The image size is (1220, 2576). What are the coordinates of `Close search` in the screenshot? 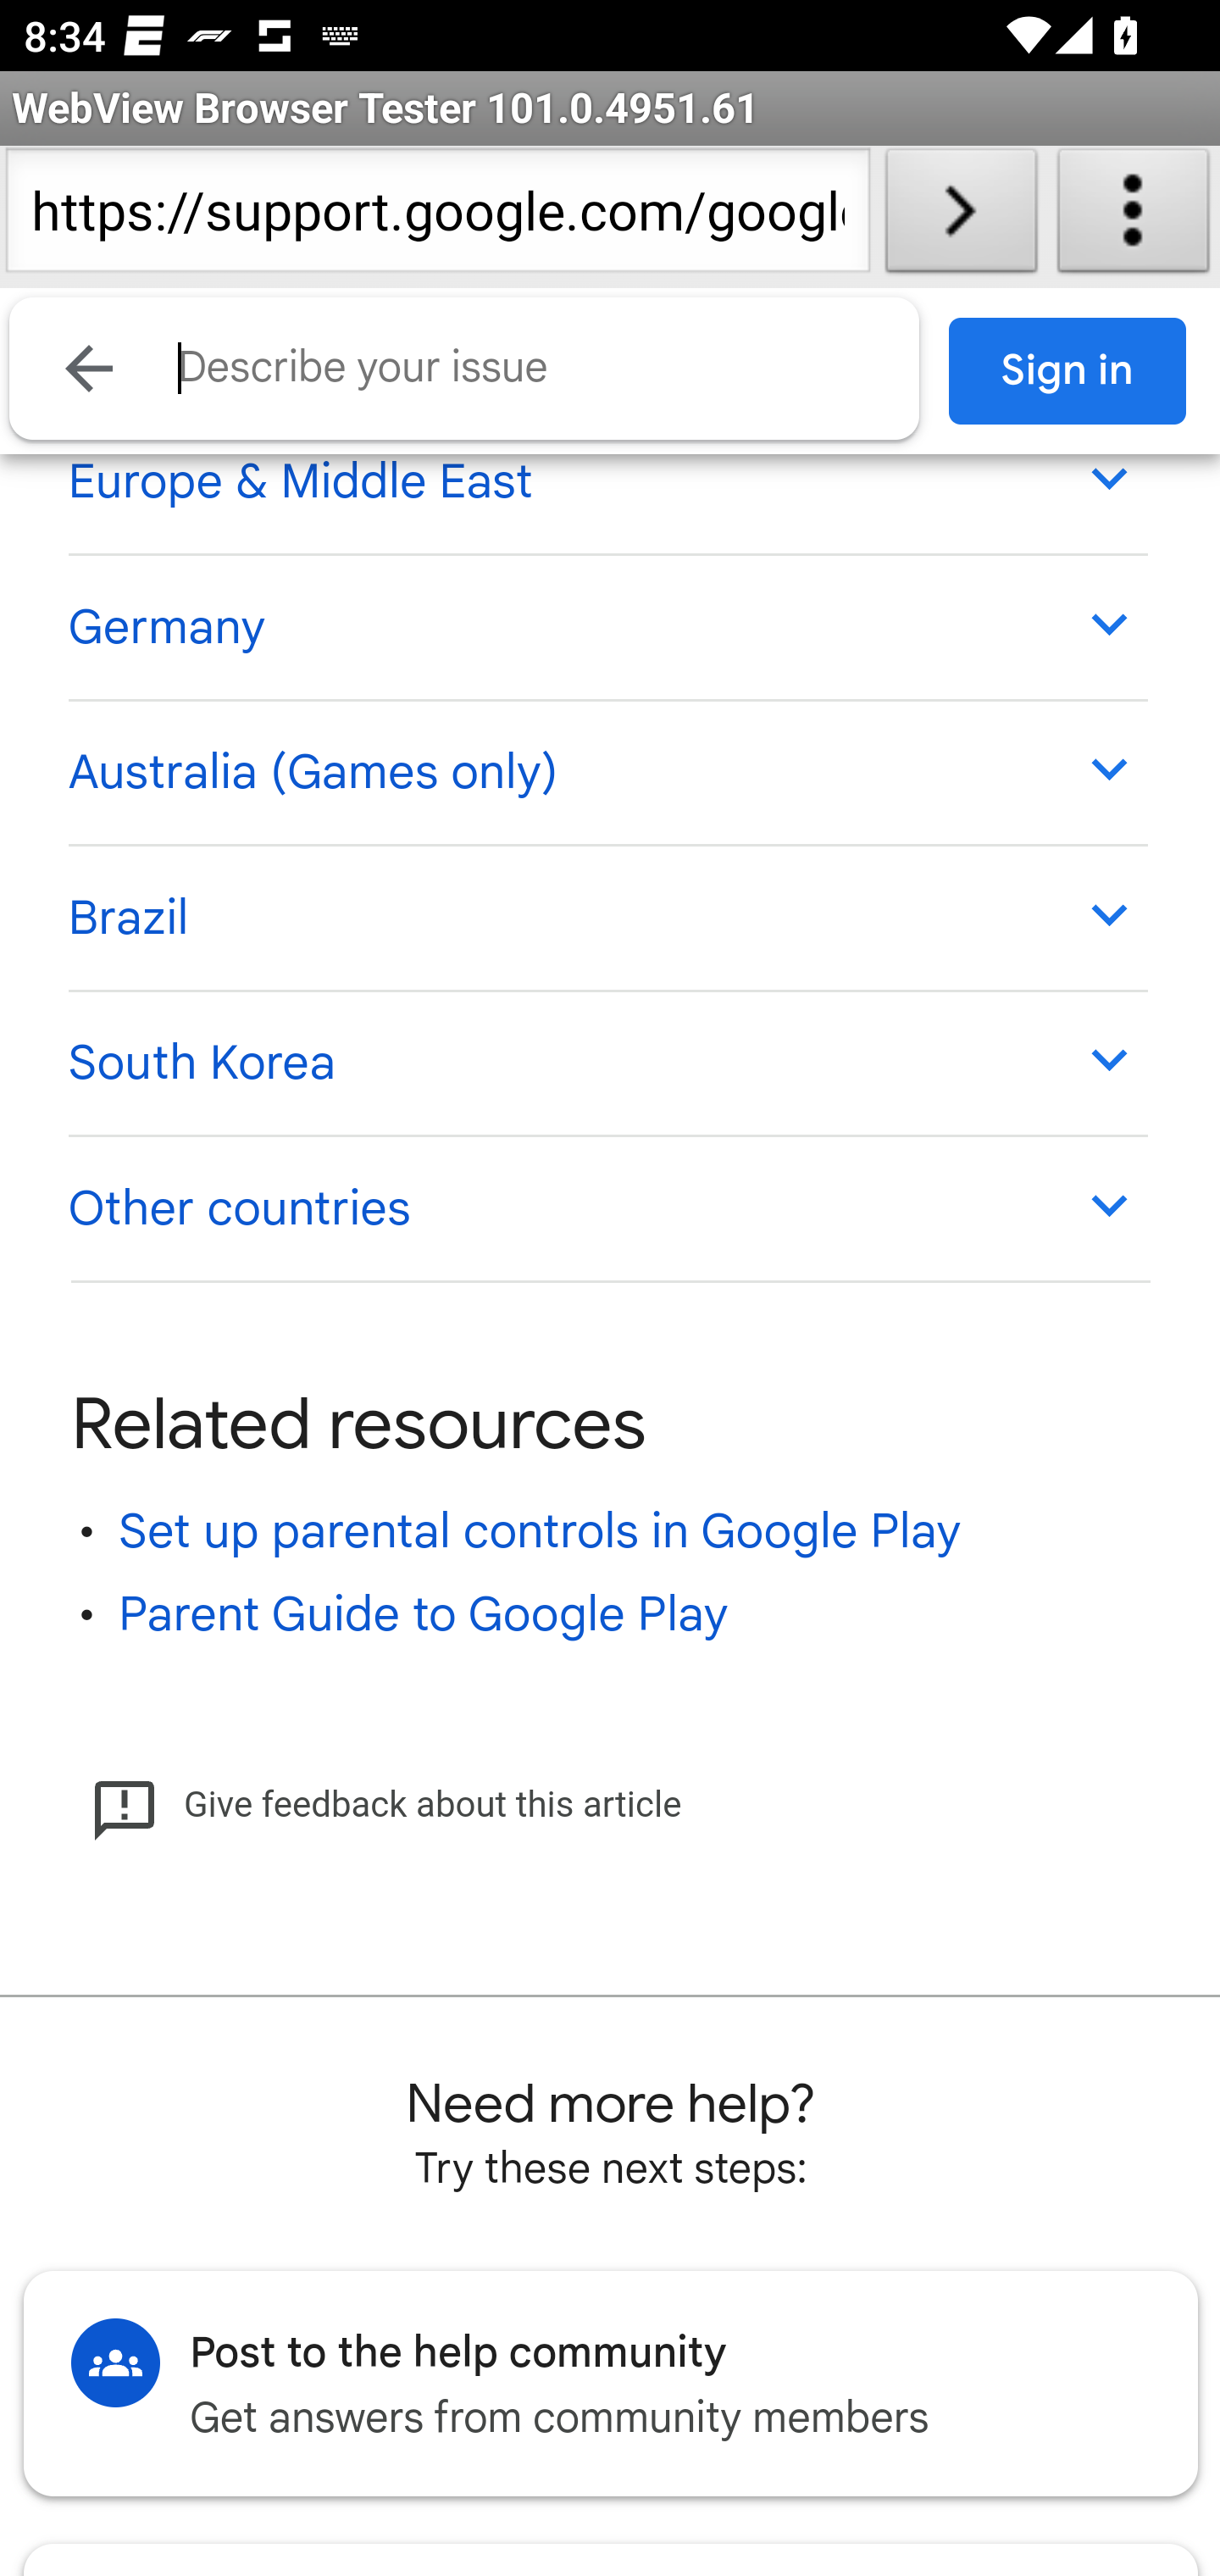 It's located at (90, 368).